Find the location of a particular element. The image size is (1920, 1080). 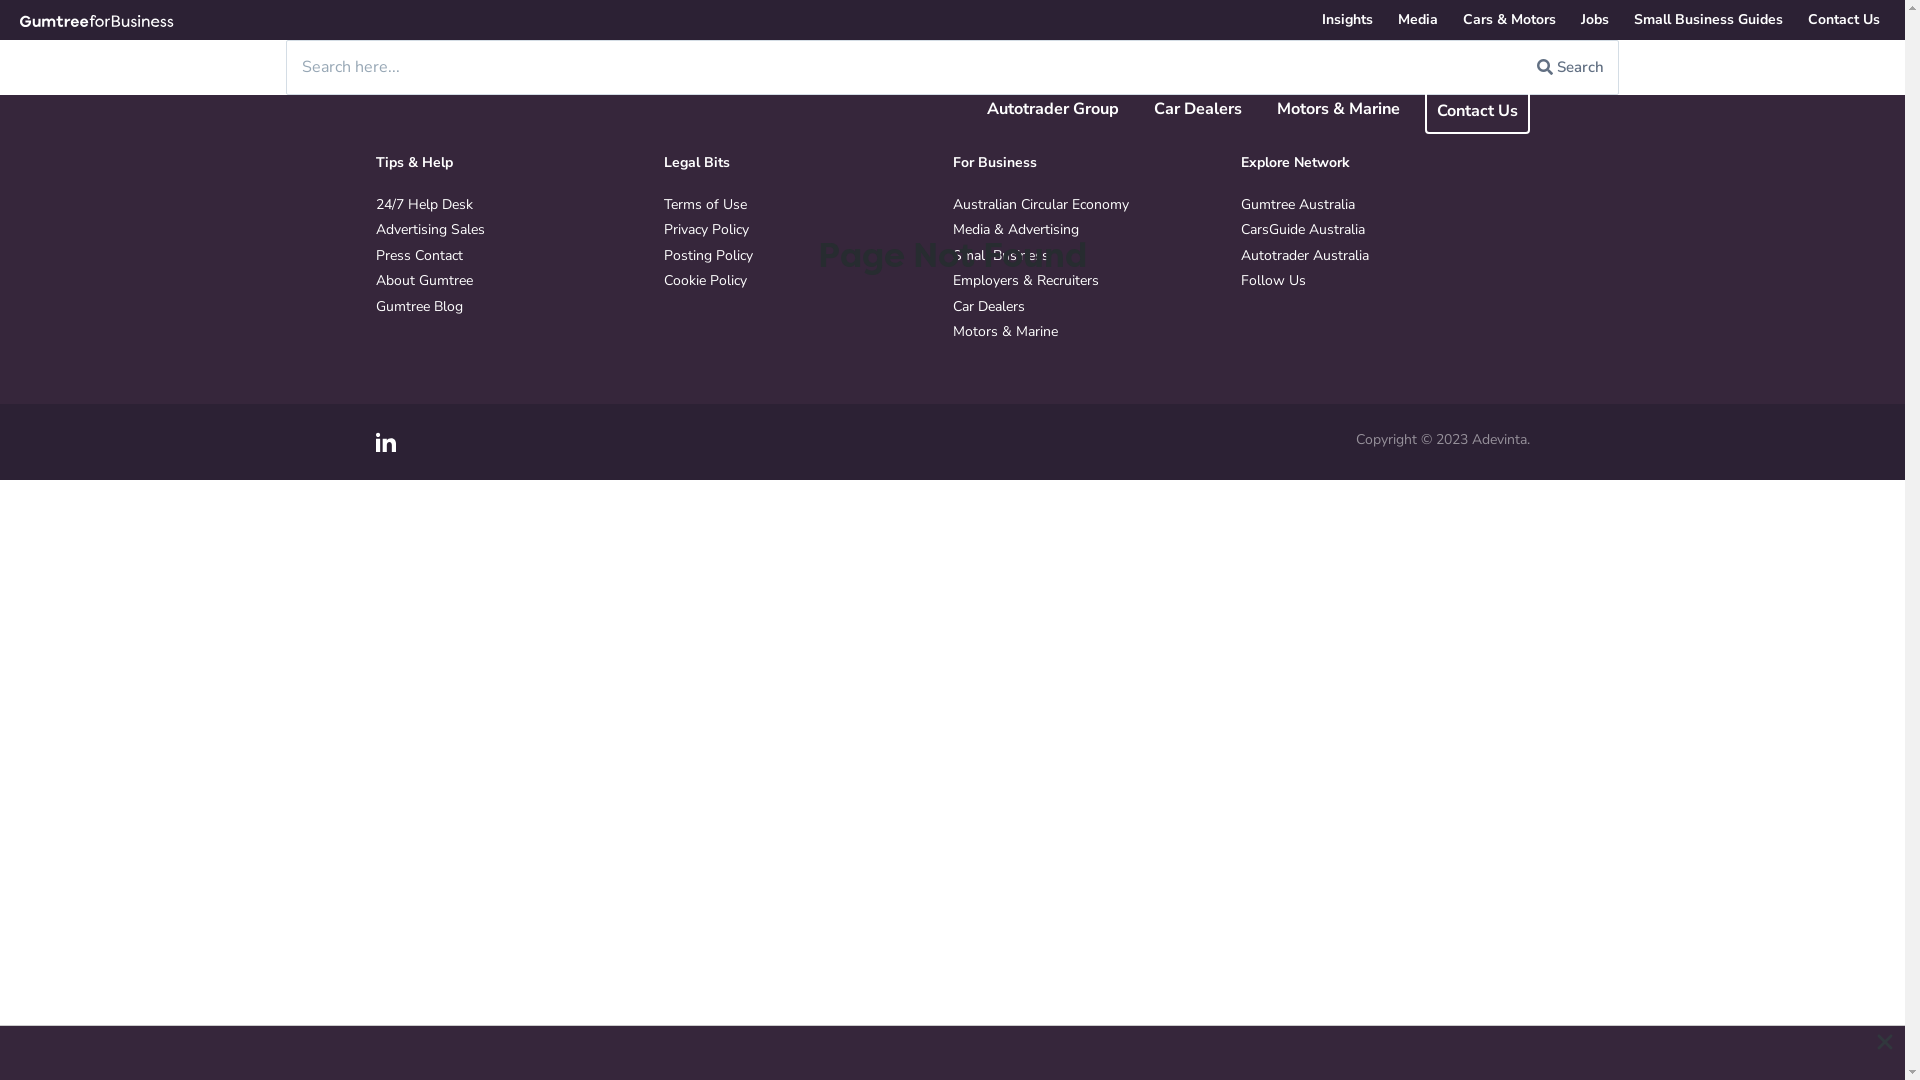

Advertising Sales is located at coordinates (430, 230).